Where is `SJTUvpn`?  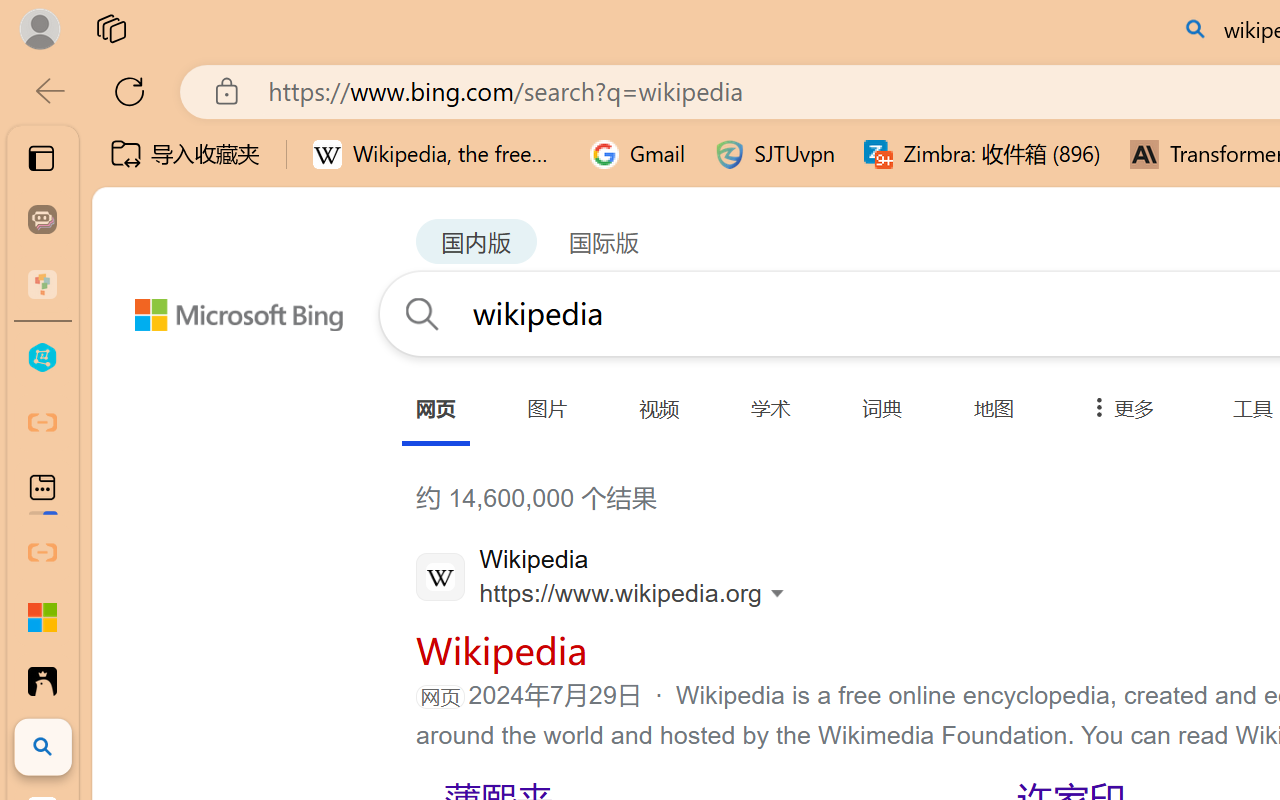
SJTUvpn is located at coordinates (774, 154).